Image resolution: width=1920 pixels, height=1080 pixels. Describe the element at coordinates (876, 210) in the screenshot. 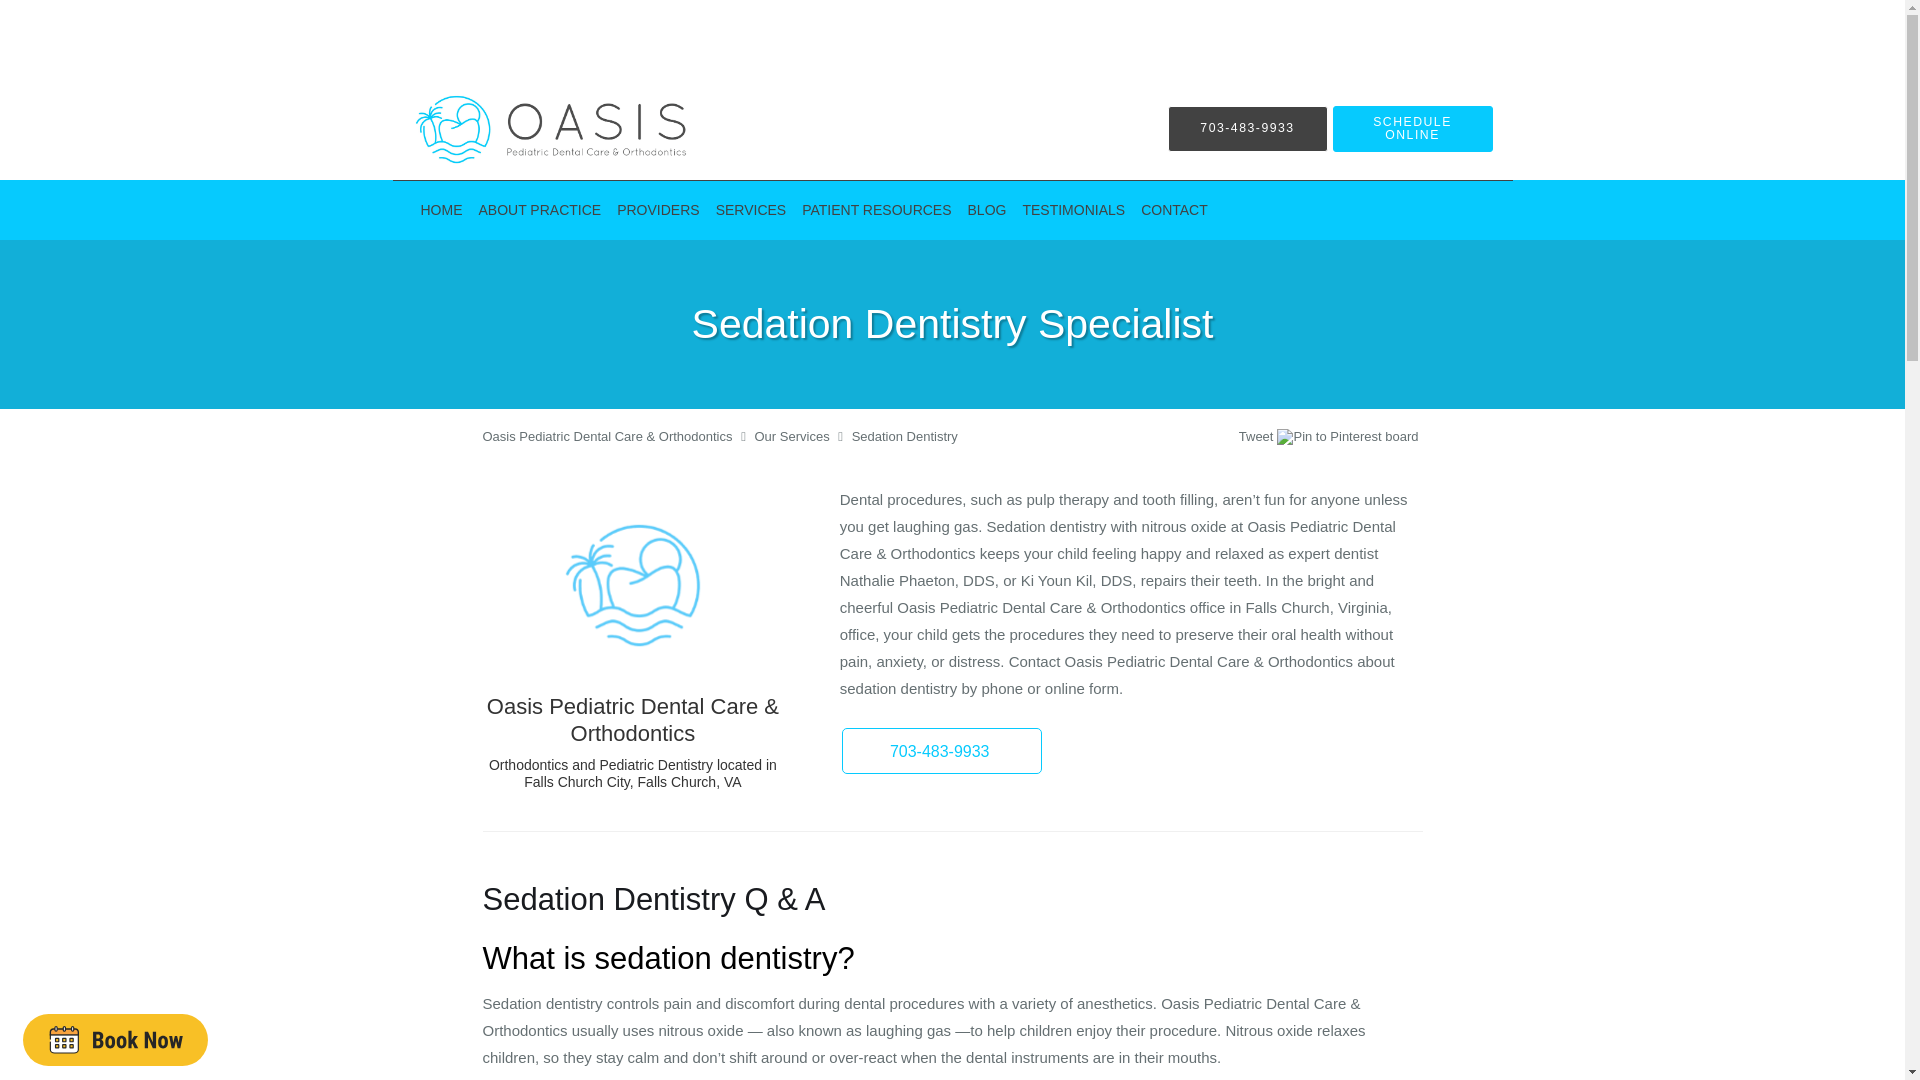

I see `PATIENT RESOURCES` at that location.